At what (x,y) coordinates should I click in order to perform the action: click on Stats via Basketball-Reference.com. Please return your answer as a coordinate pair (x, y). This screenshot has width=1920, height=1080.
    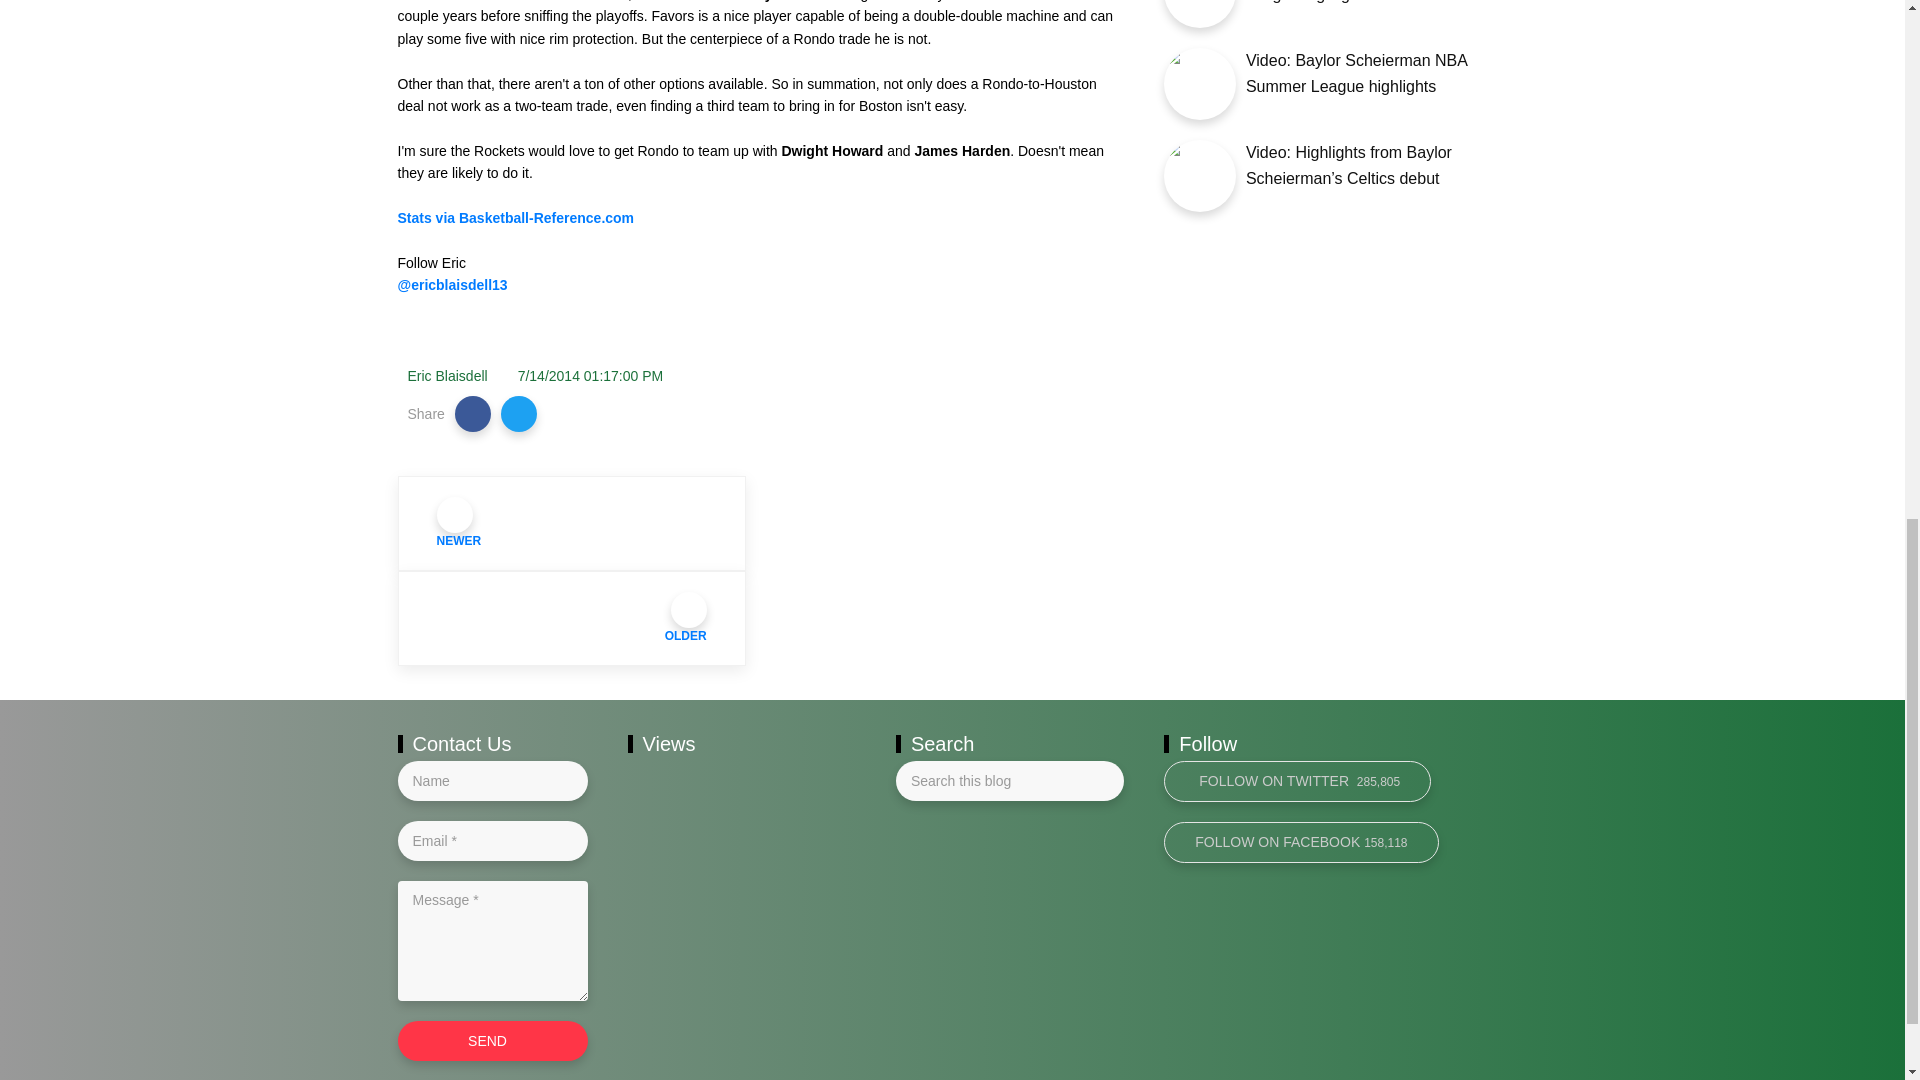
    Looking at the image, I should click on (516, 217).